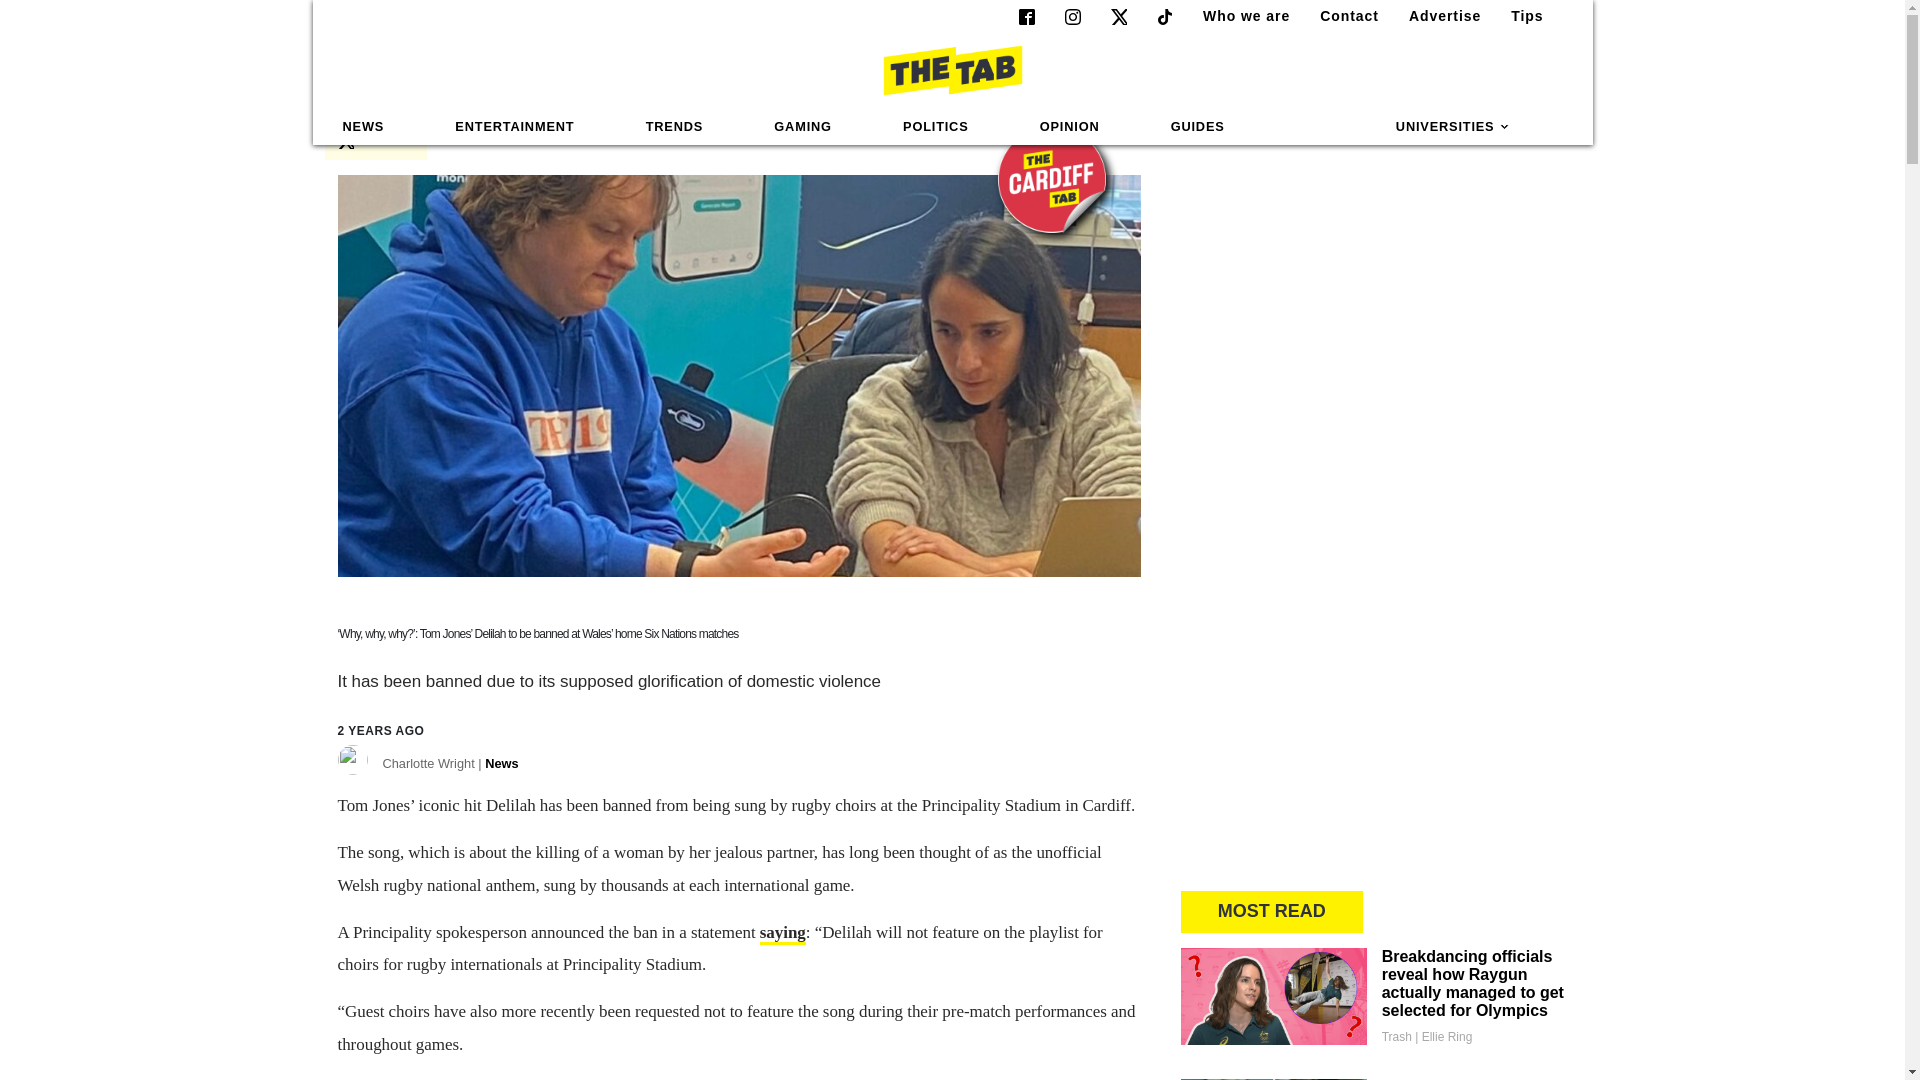  What do you see at coordinates (1519, 16) in the screenshot?
I see `Tips` at bounding box center [1519, 16].